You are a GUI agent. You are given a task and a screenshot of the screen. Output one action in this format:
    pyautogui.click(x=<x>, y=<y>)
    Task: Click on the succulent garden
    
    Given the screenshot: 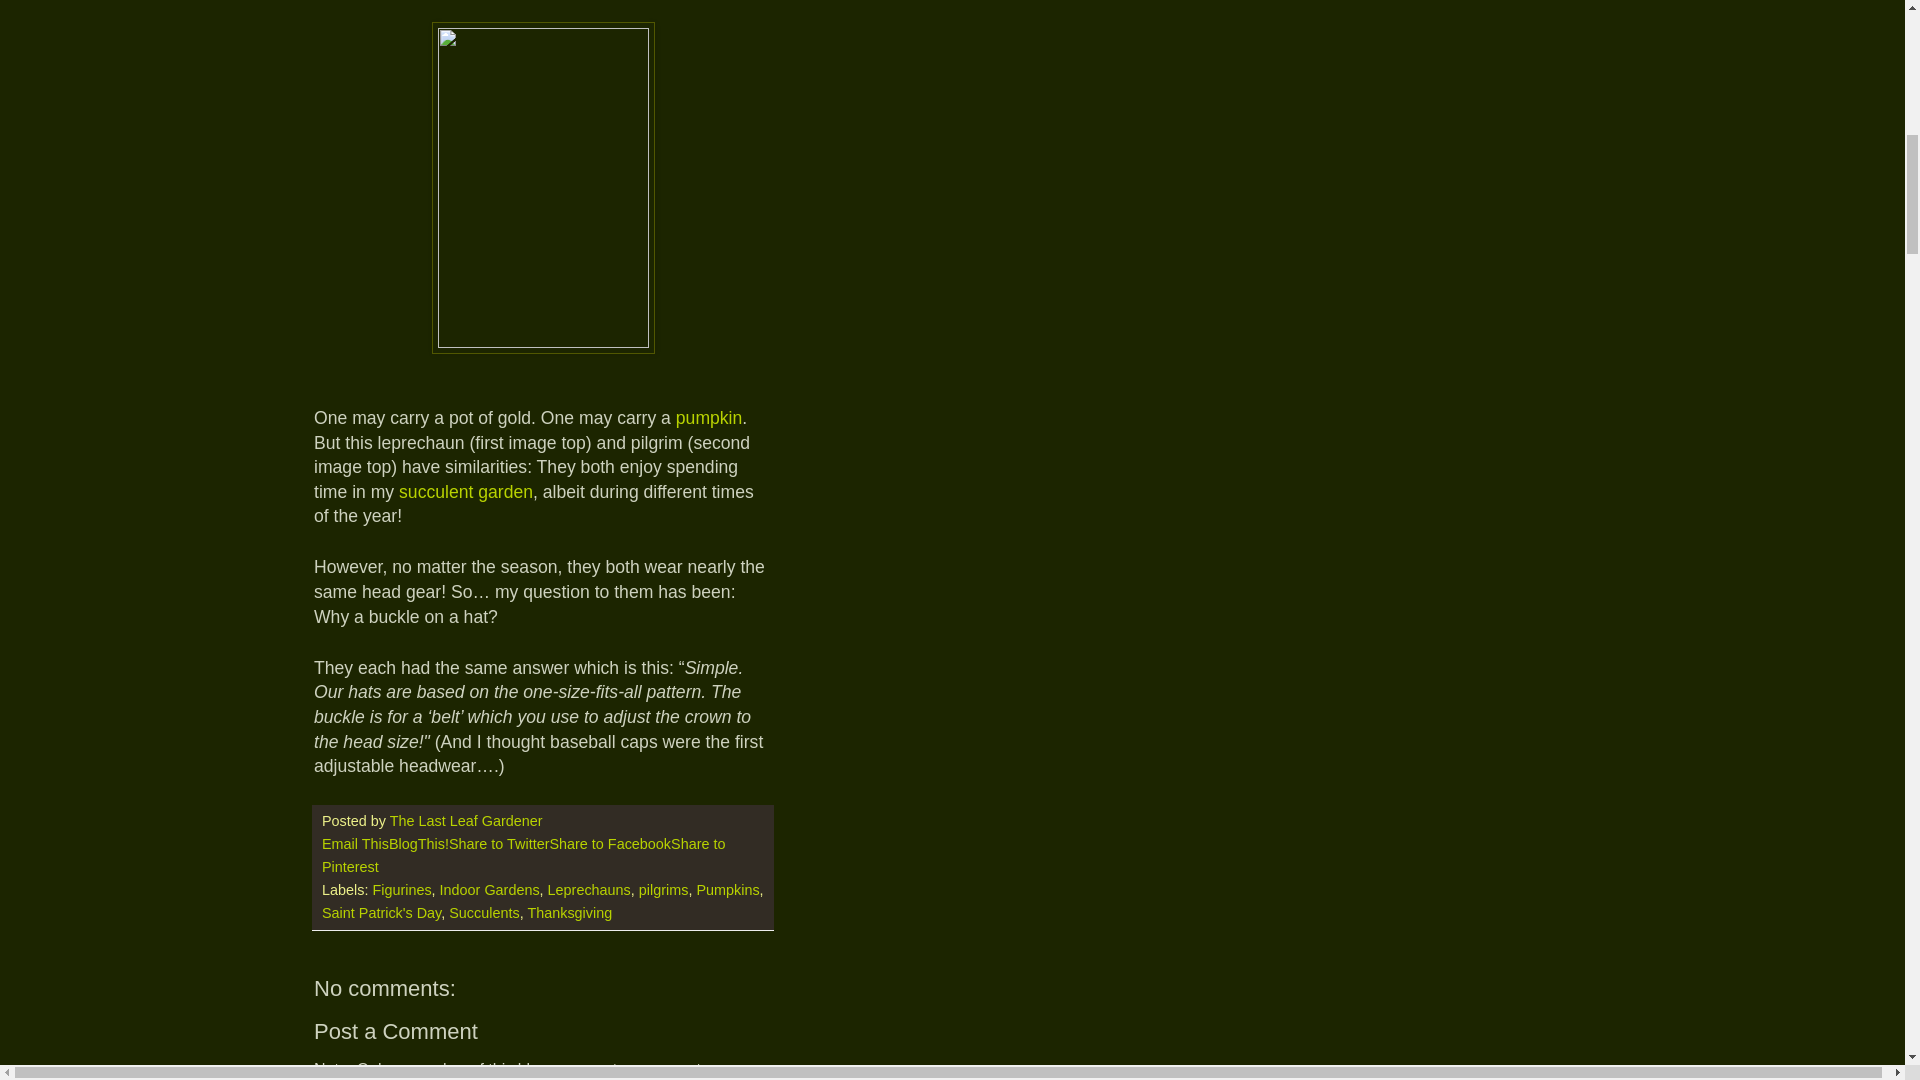 What is the action you would take?
    pyautogui.click(x=466, y=492)
    